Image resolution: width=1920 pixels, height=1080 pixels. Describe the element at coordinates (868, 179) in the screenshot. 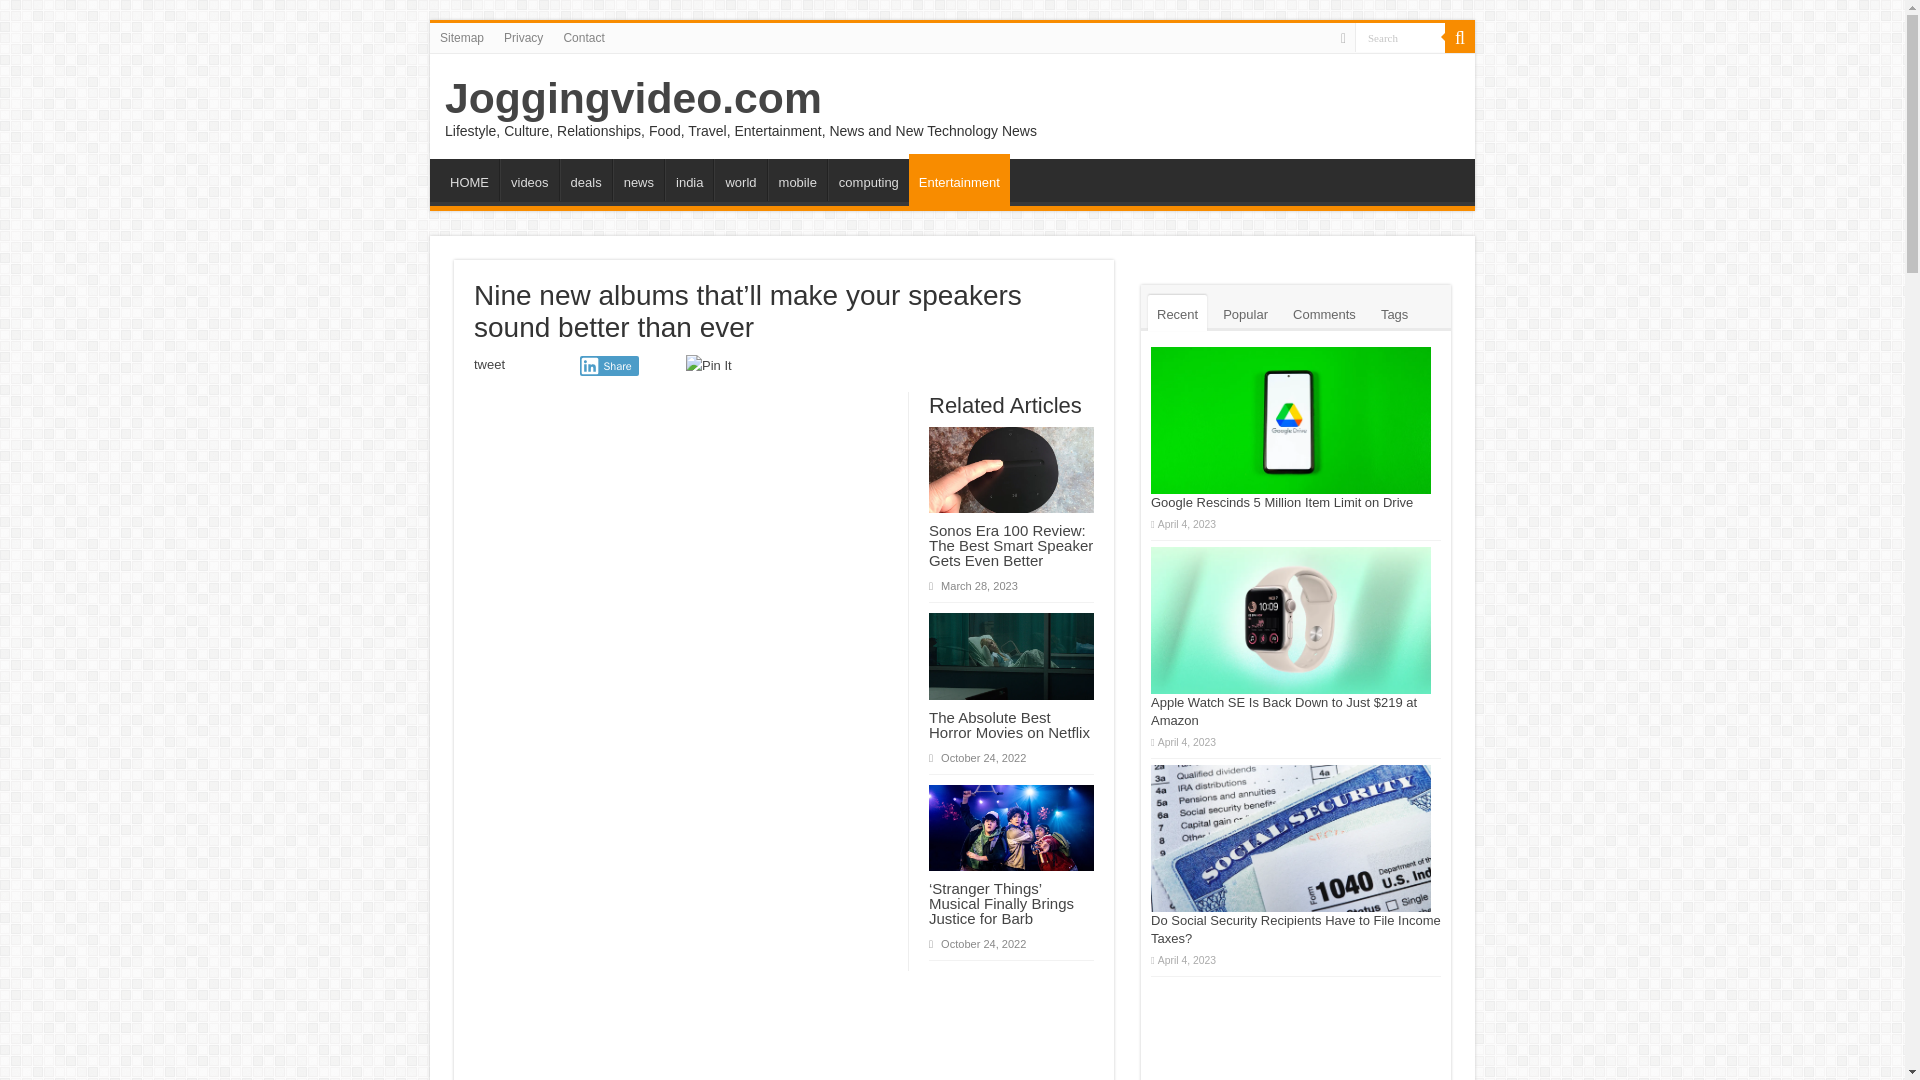

I see `computing` at that location.